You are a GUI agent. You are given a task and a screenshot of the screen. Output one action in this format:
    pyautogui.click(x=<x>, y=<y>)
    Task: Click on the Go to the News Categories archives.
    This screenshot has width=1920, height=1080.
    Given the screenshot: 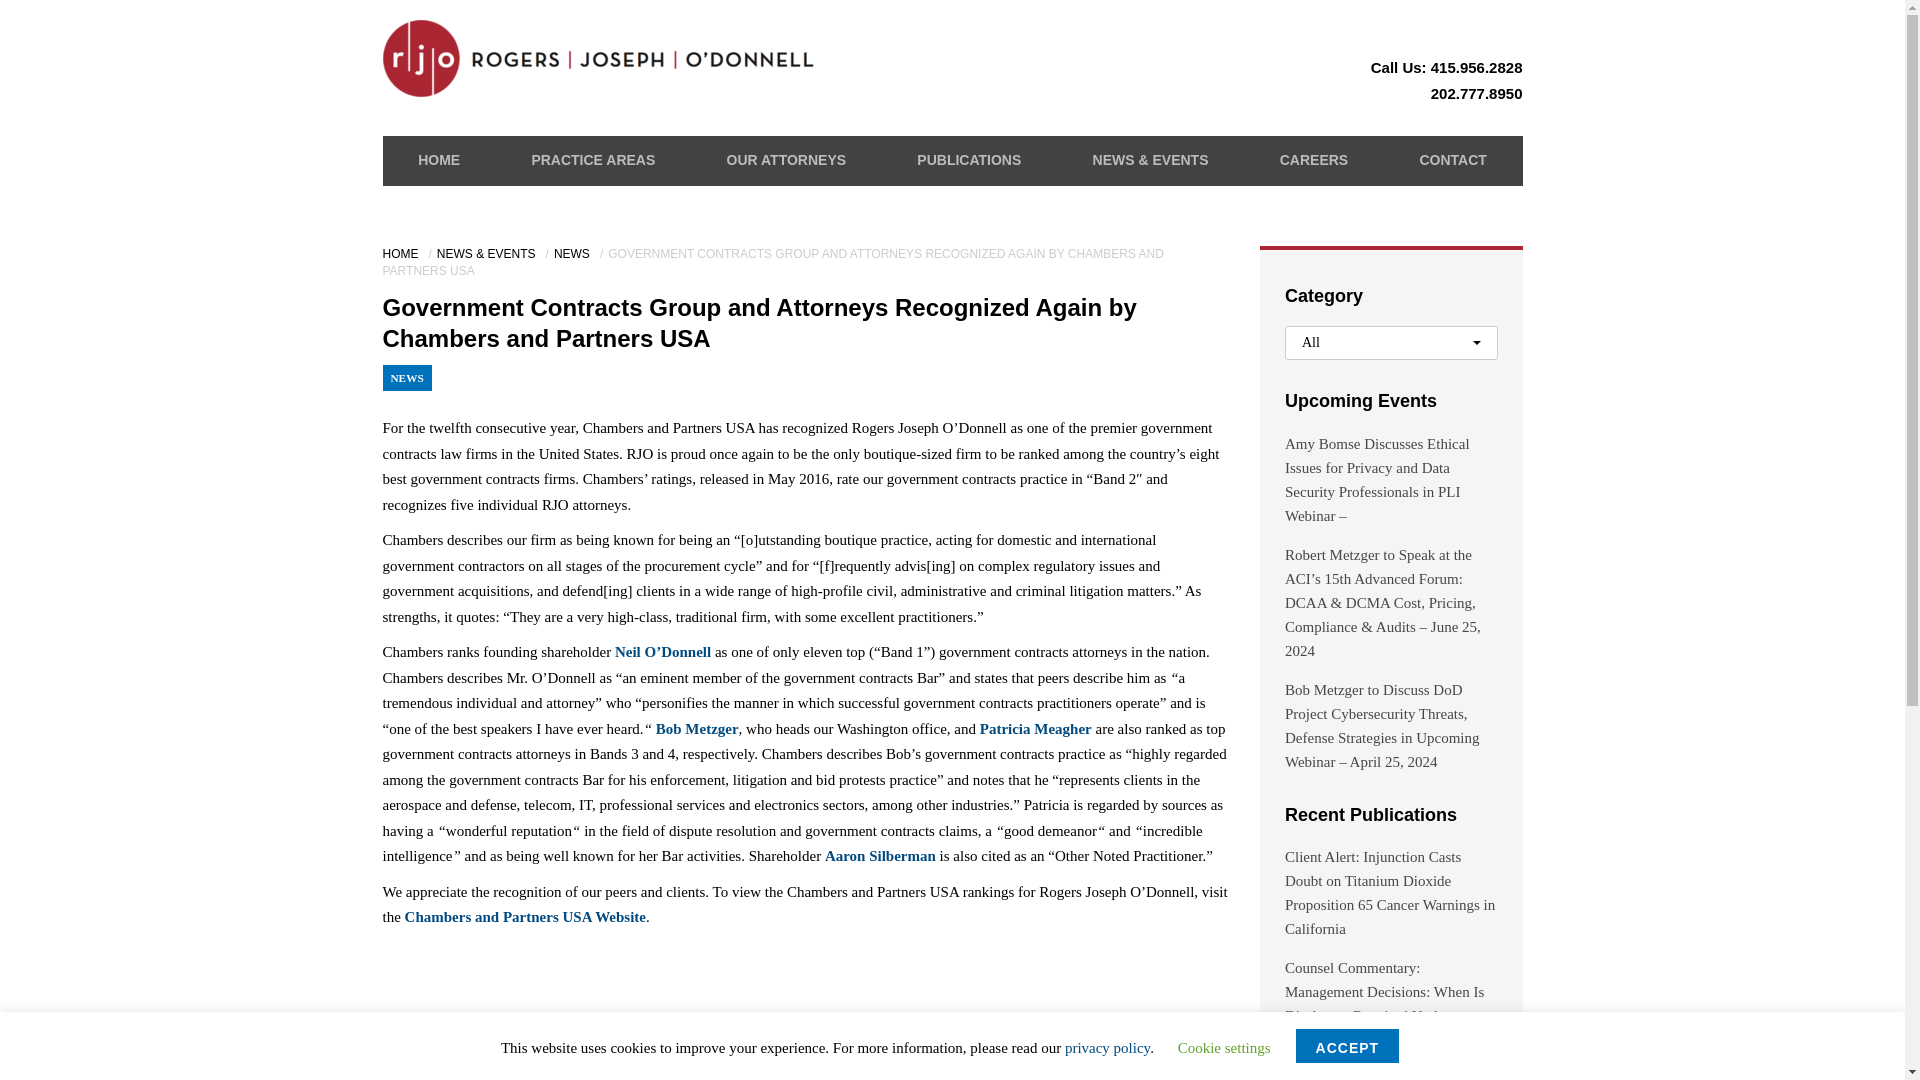 What is the action you would take?
    pyautogui.click(x=574, y=254)
    